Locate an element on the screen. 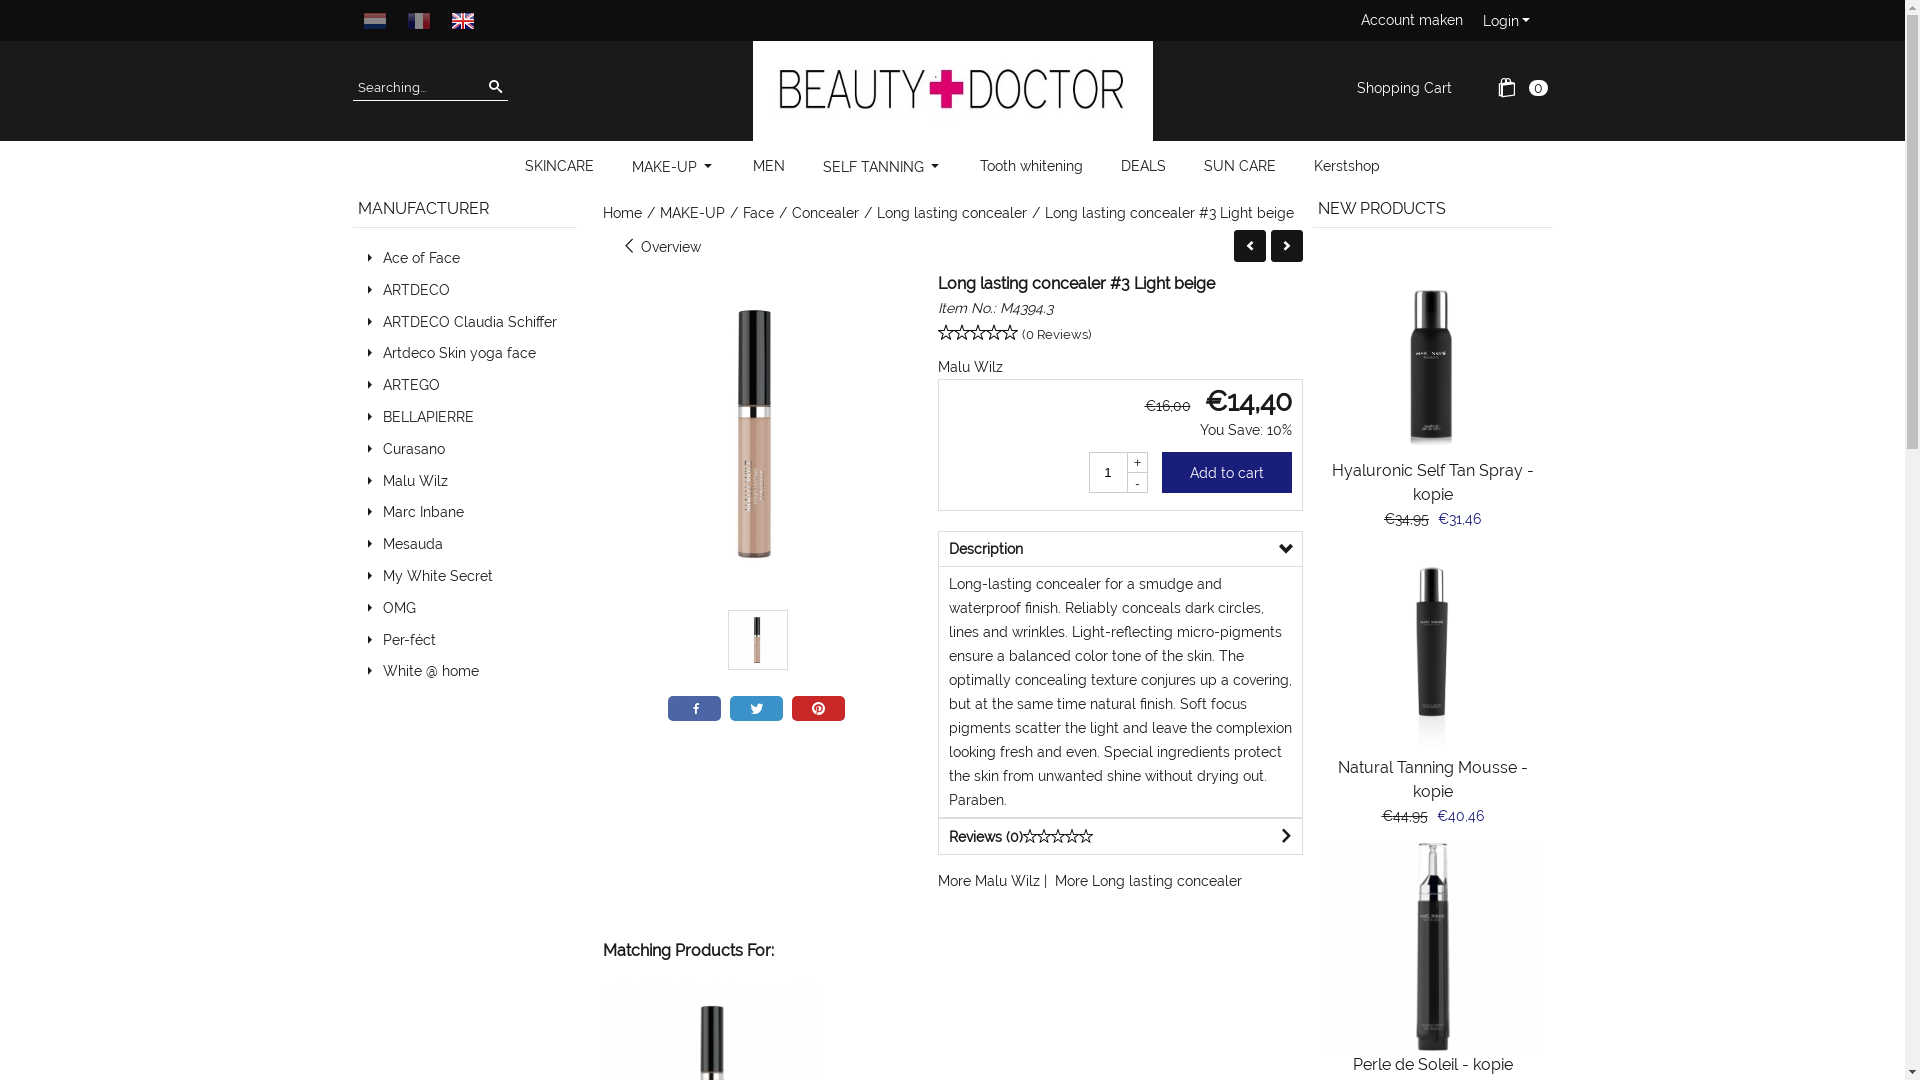 Image resolution: width=1920 pixels, height=1080 pixels. Malu Wilz is located at coordinates (414, 481).